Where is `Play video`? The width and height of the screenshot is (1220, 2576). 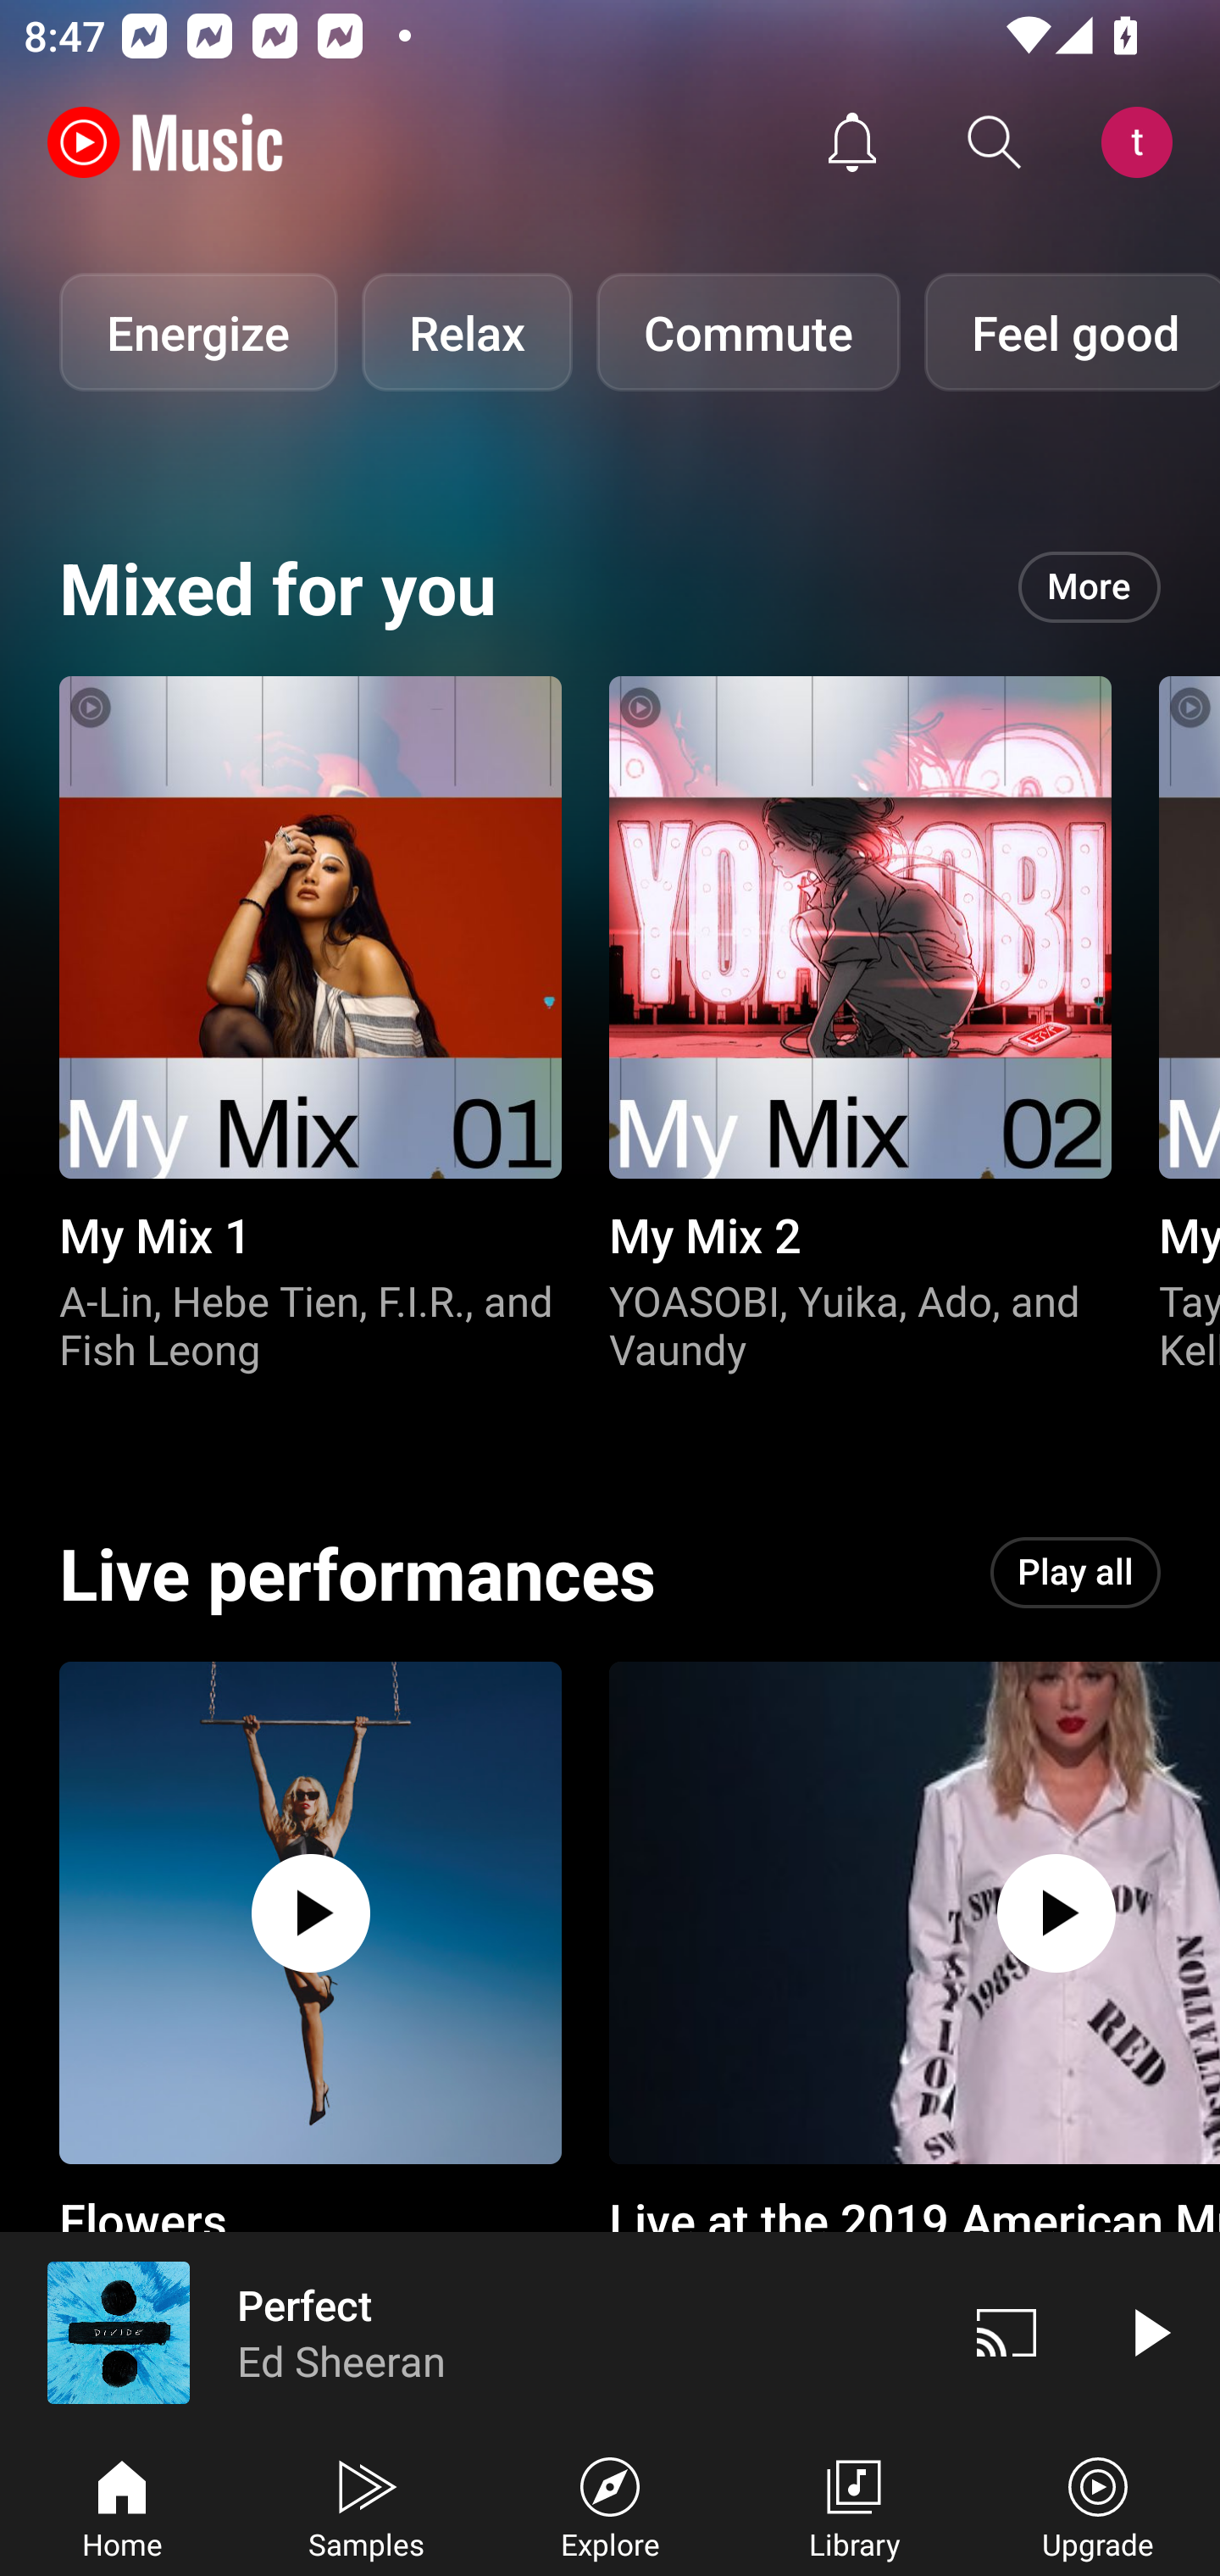 Play video is located at coordinates (1149, 2332).